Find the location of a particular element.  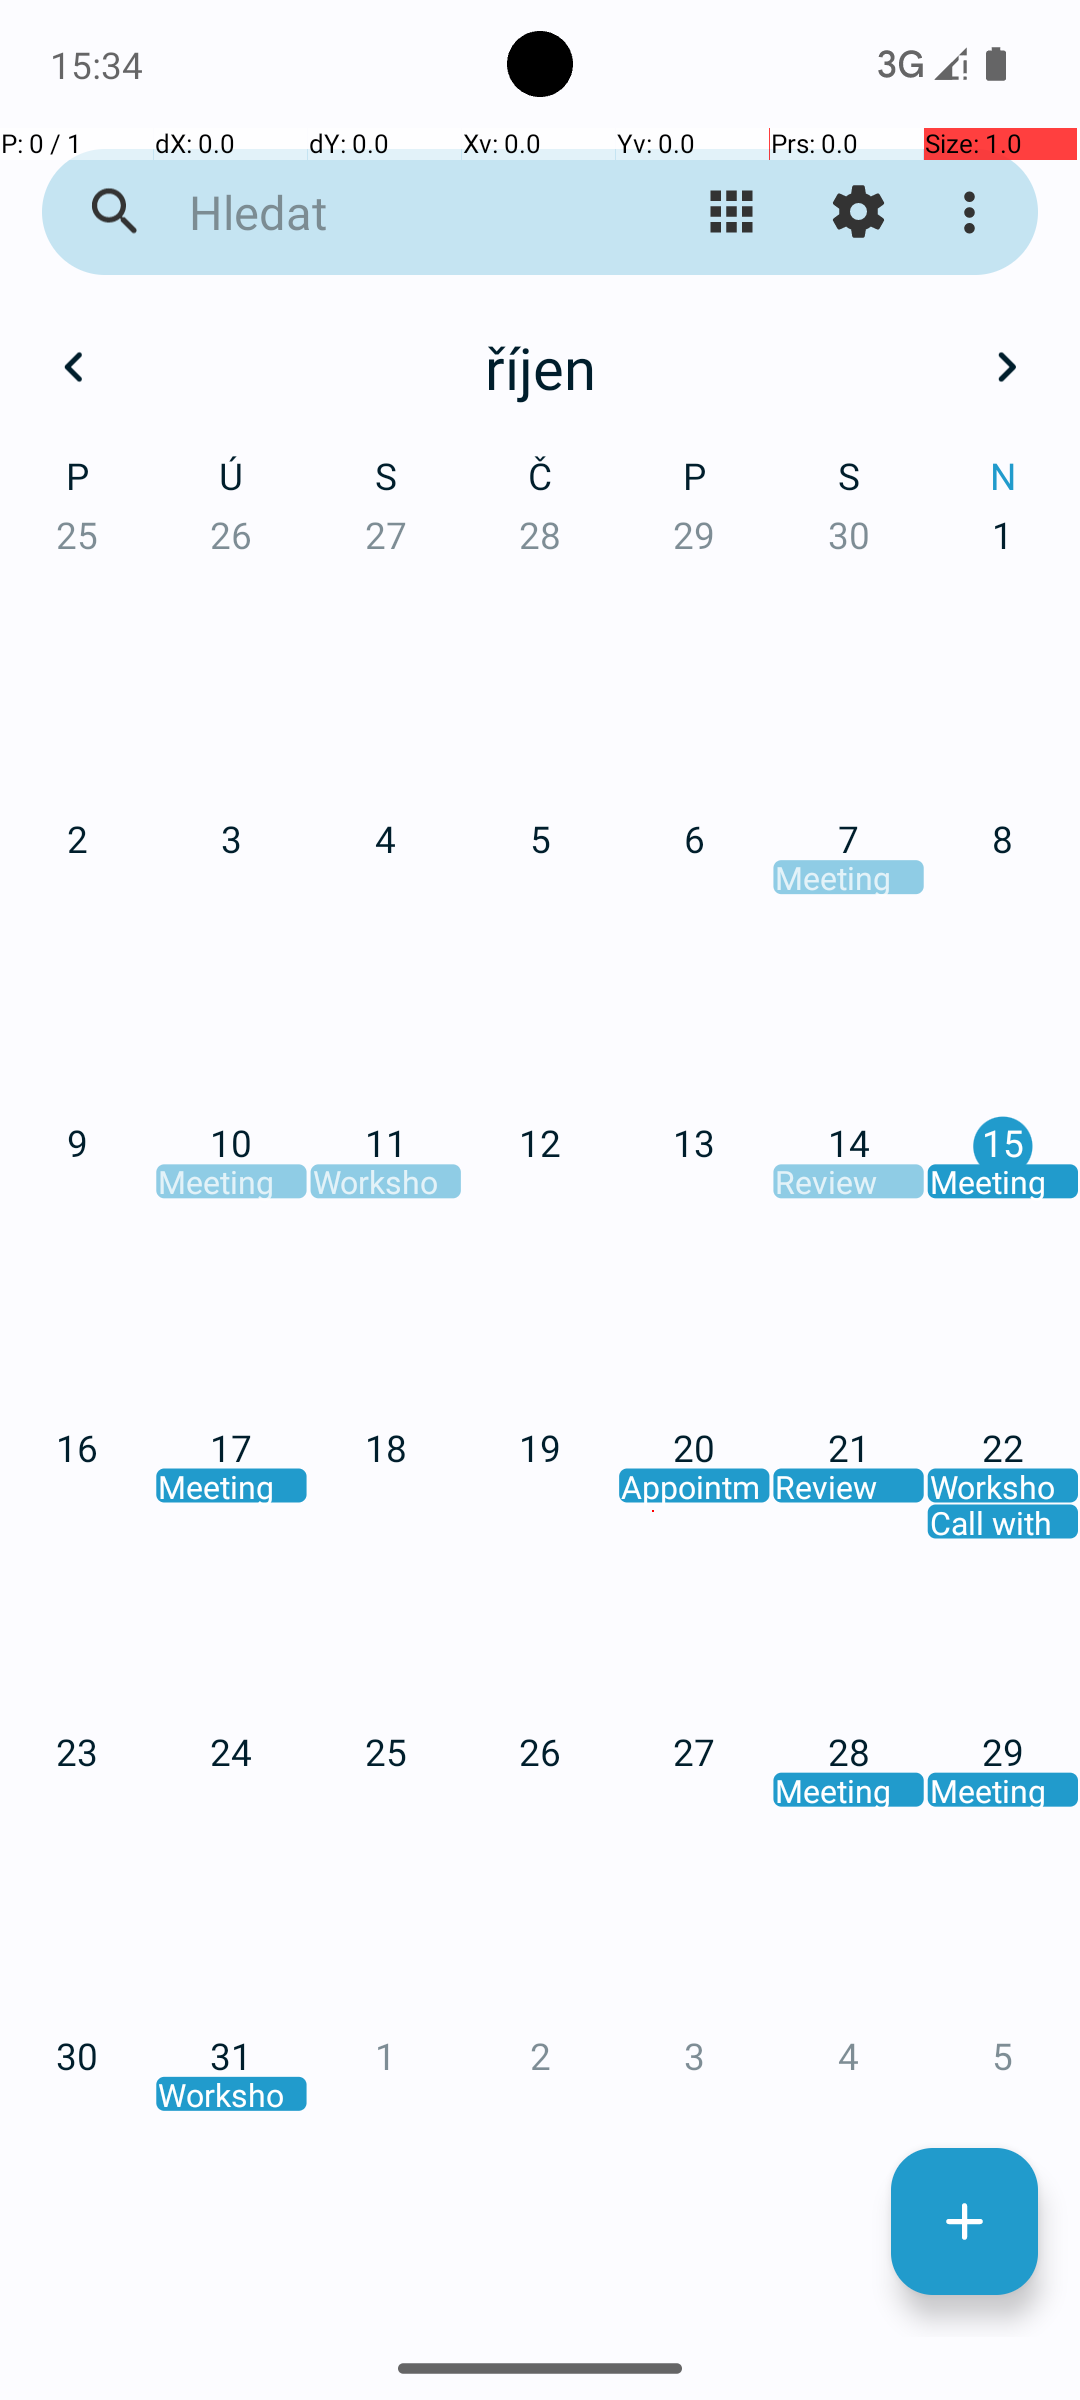

Hledat is located at coordinates (386, 212).